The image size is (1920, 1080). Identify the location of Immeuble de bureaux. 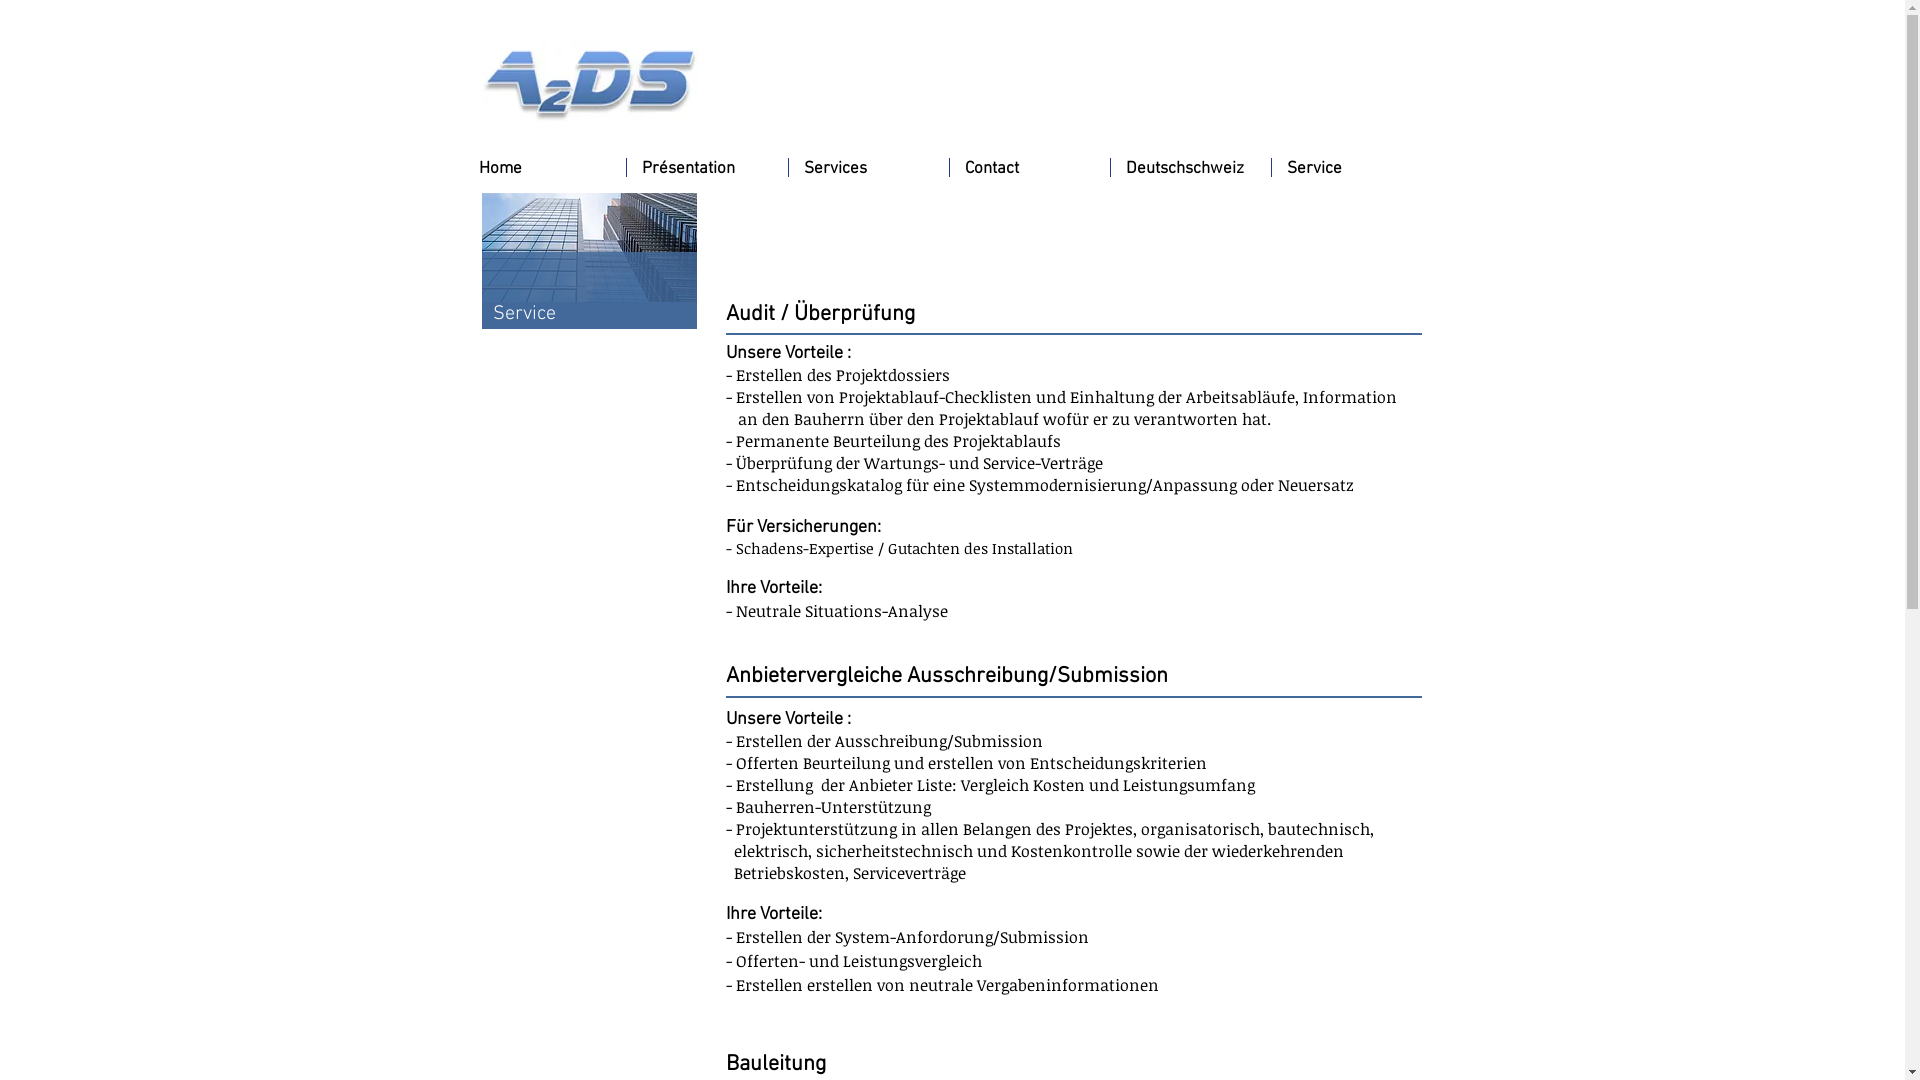
(590, 248).